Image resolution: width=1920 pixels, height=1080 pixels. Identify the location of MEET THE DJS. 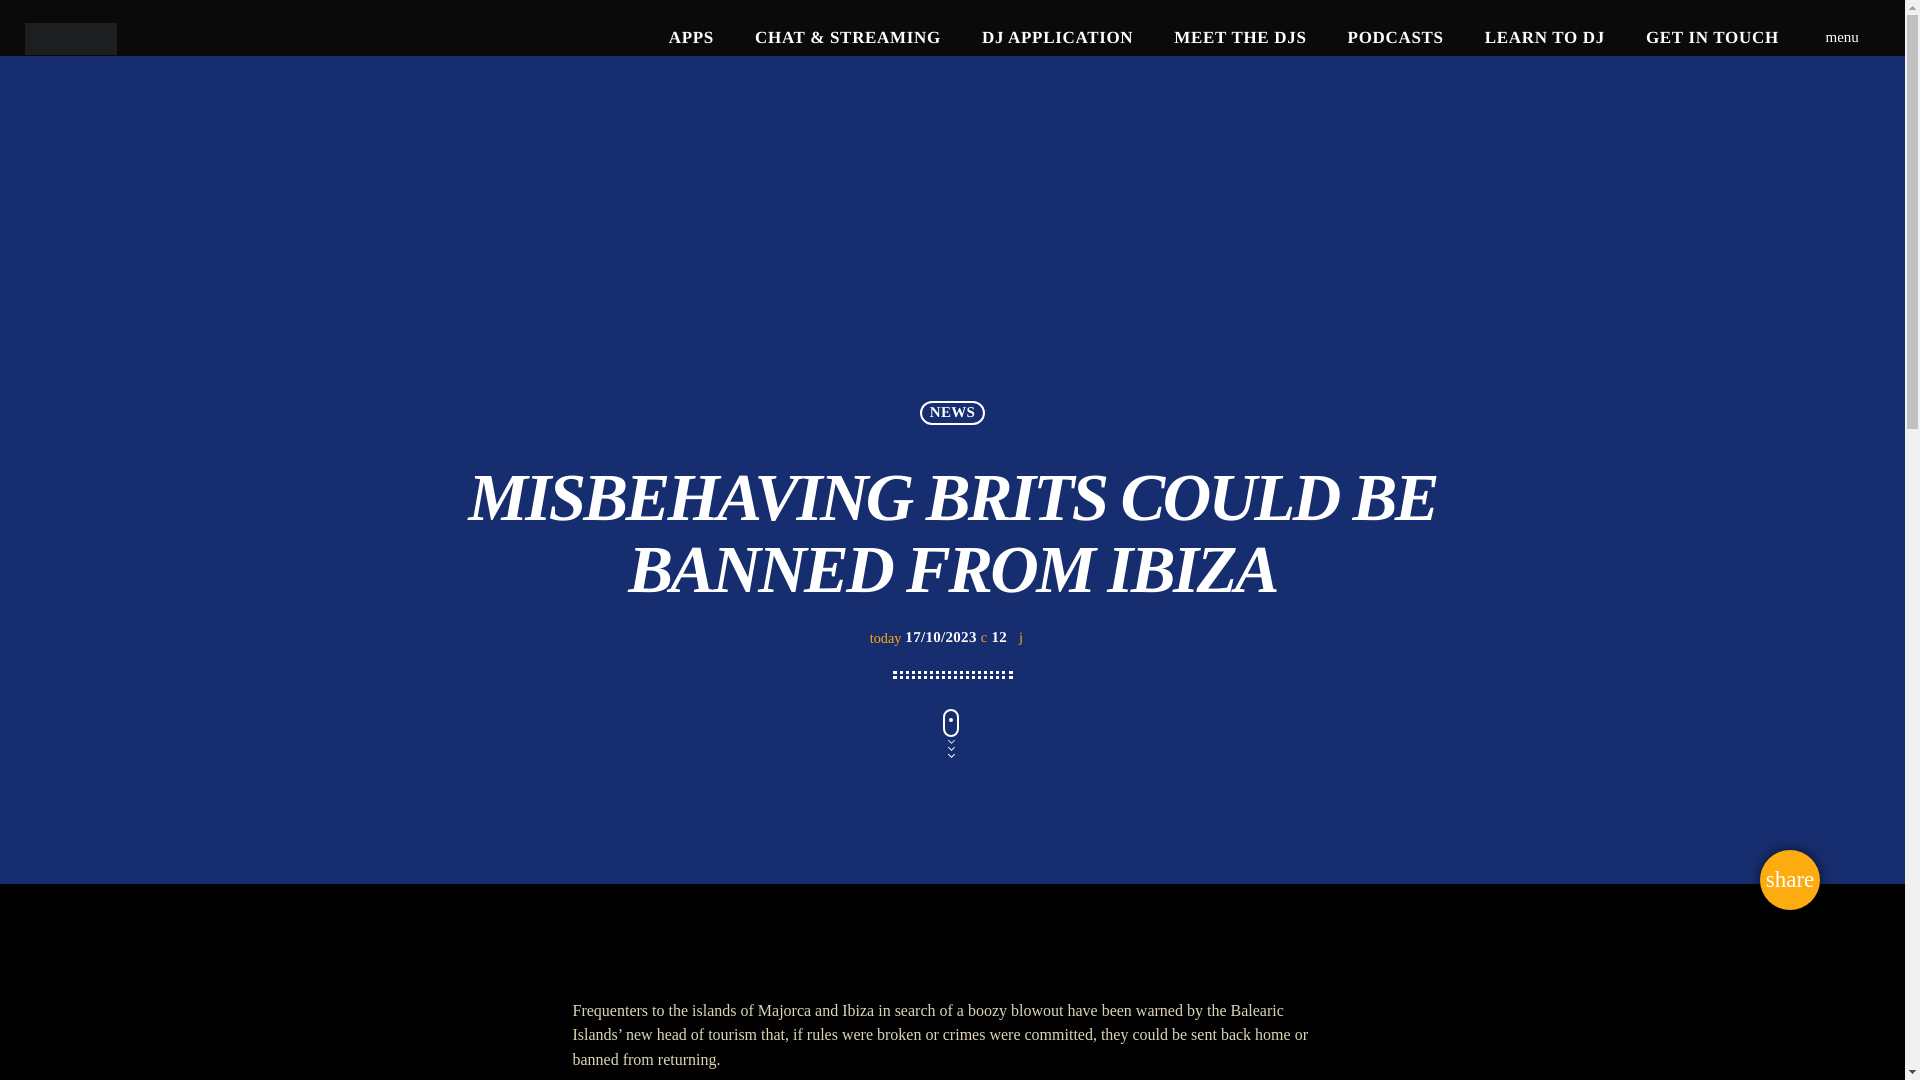
(1240, 38).